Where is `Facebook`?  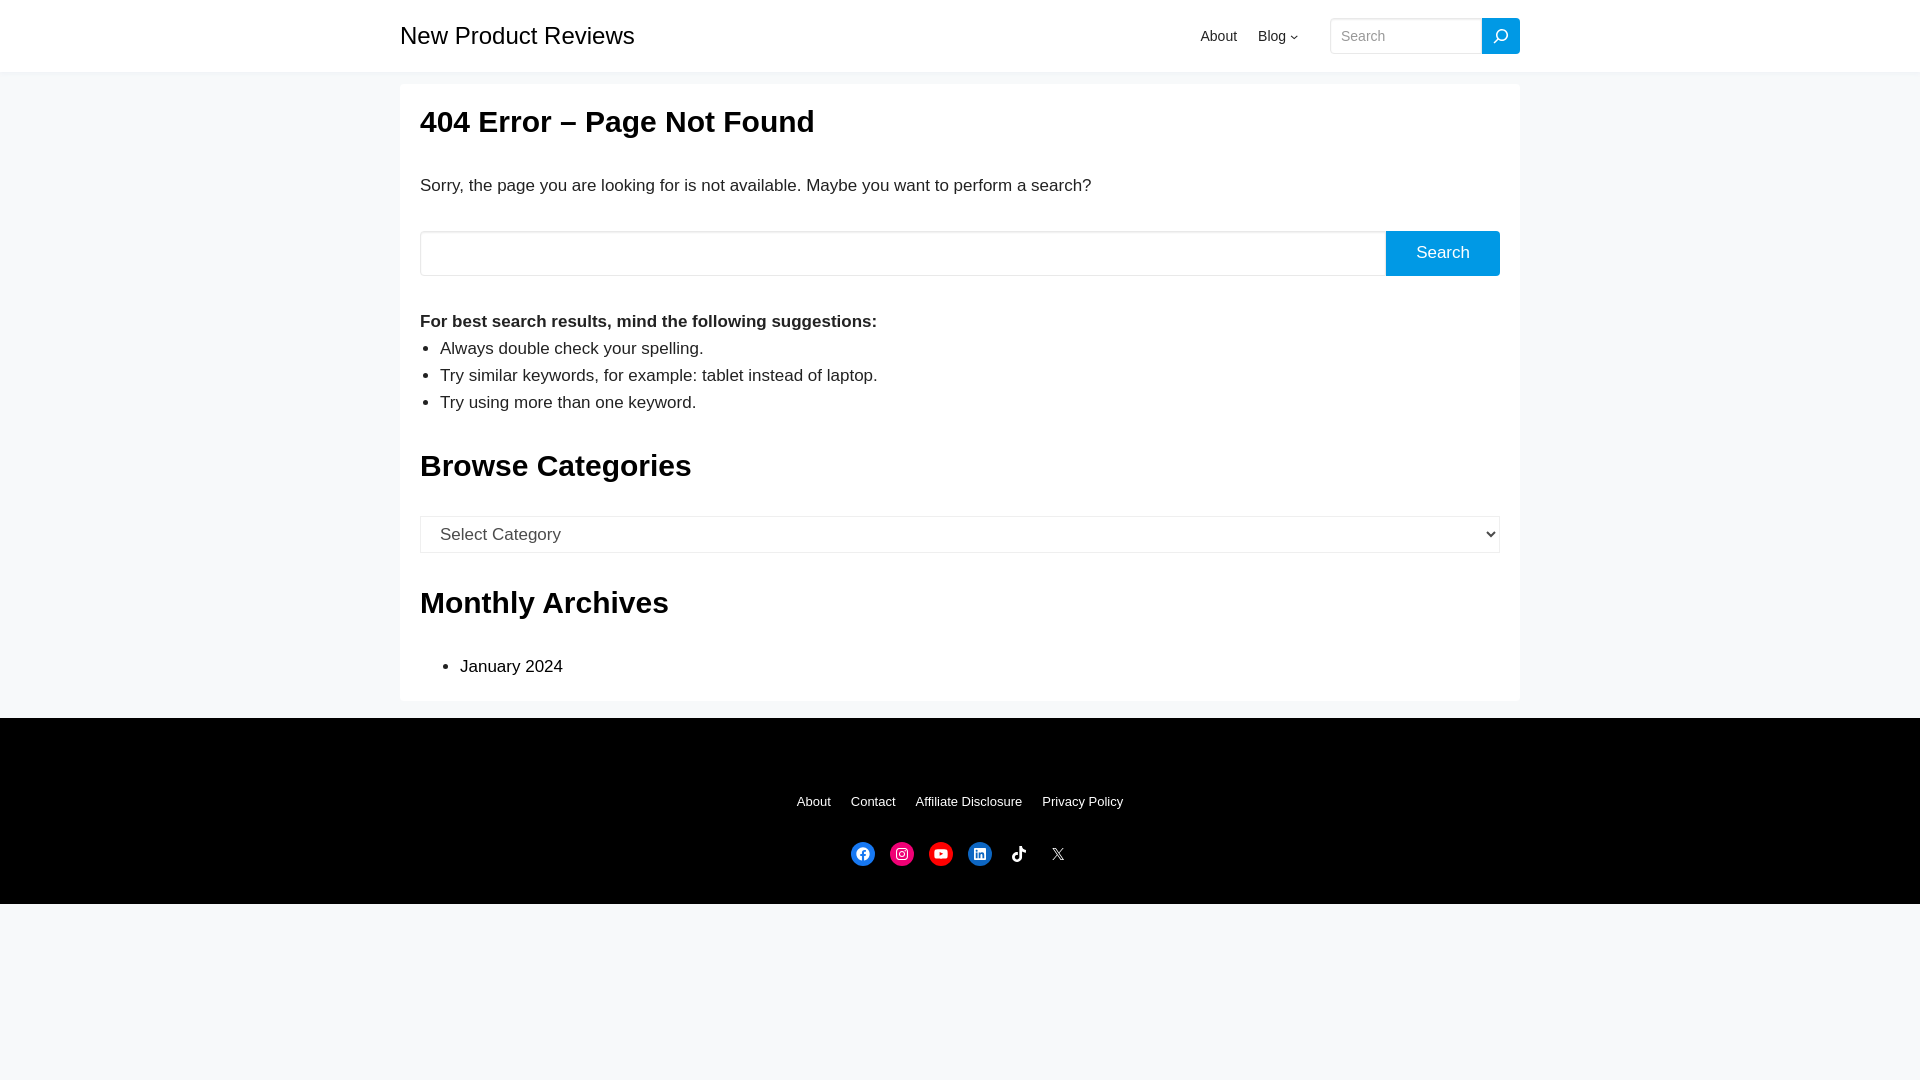
Facebook is located at coordinates (862, 854).